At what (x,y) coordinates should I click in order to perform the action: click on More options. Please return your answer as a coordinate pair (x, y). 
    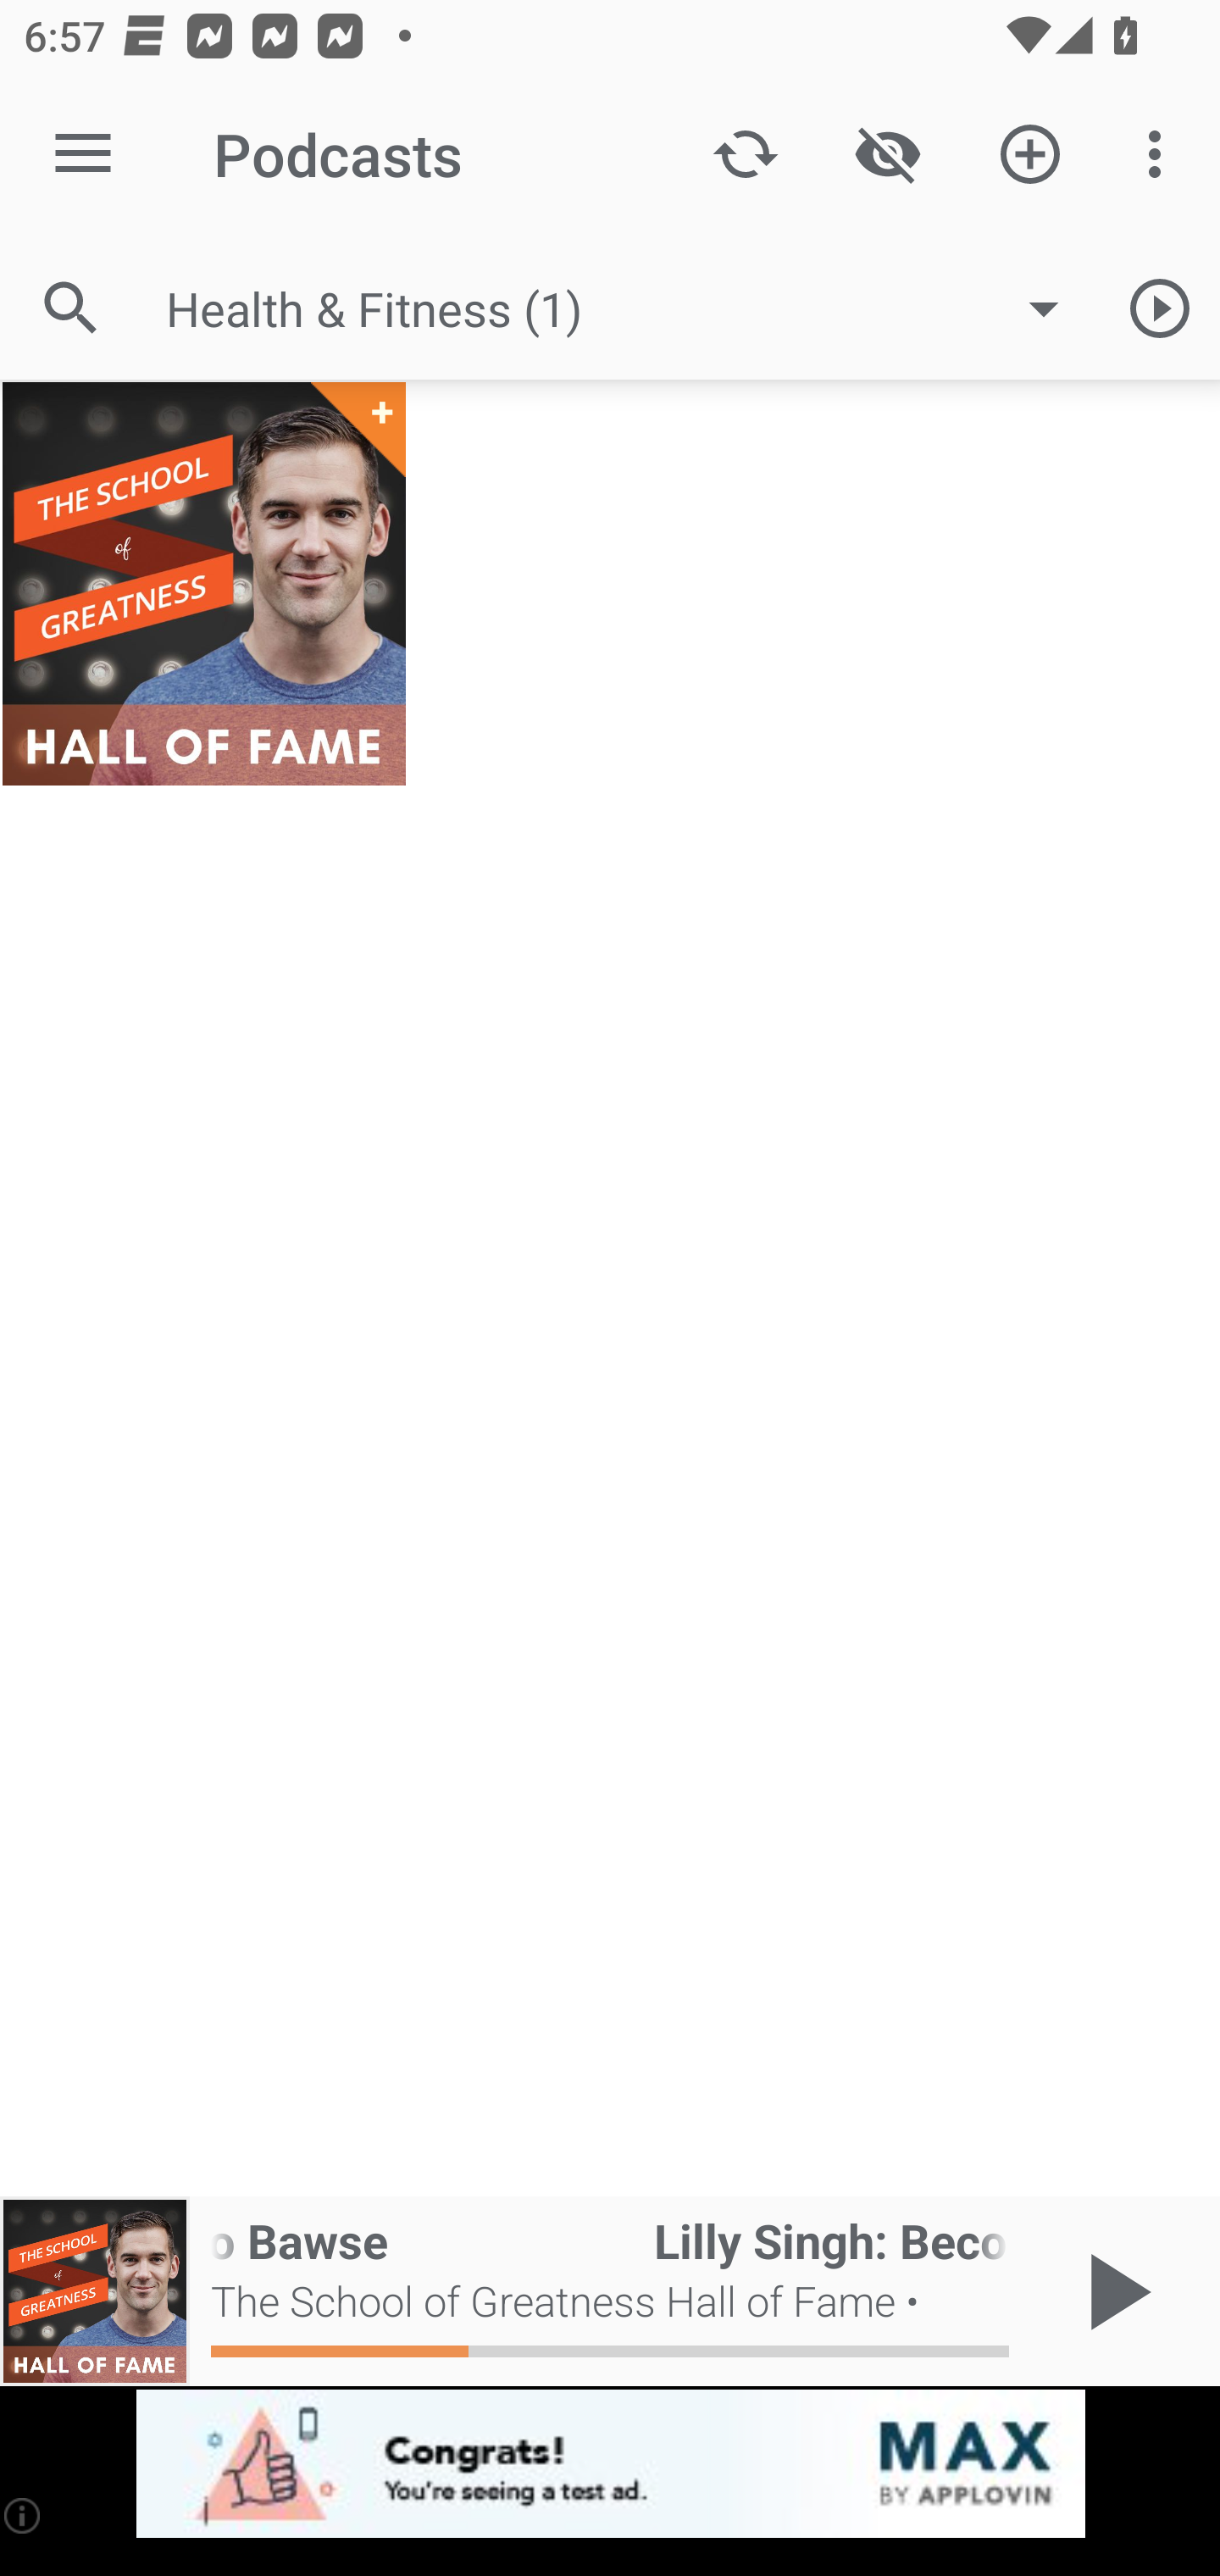
    Looking at the image, I should click on (1161, 154).